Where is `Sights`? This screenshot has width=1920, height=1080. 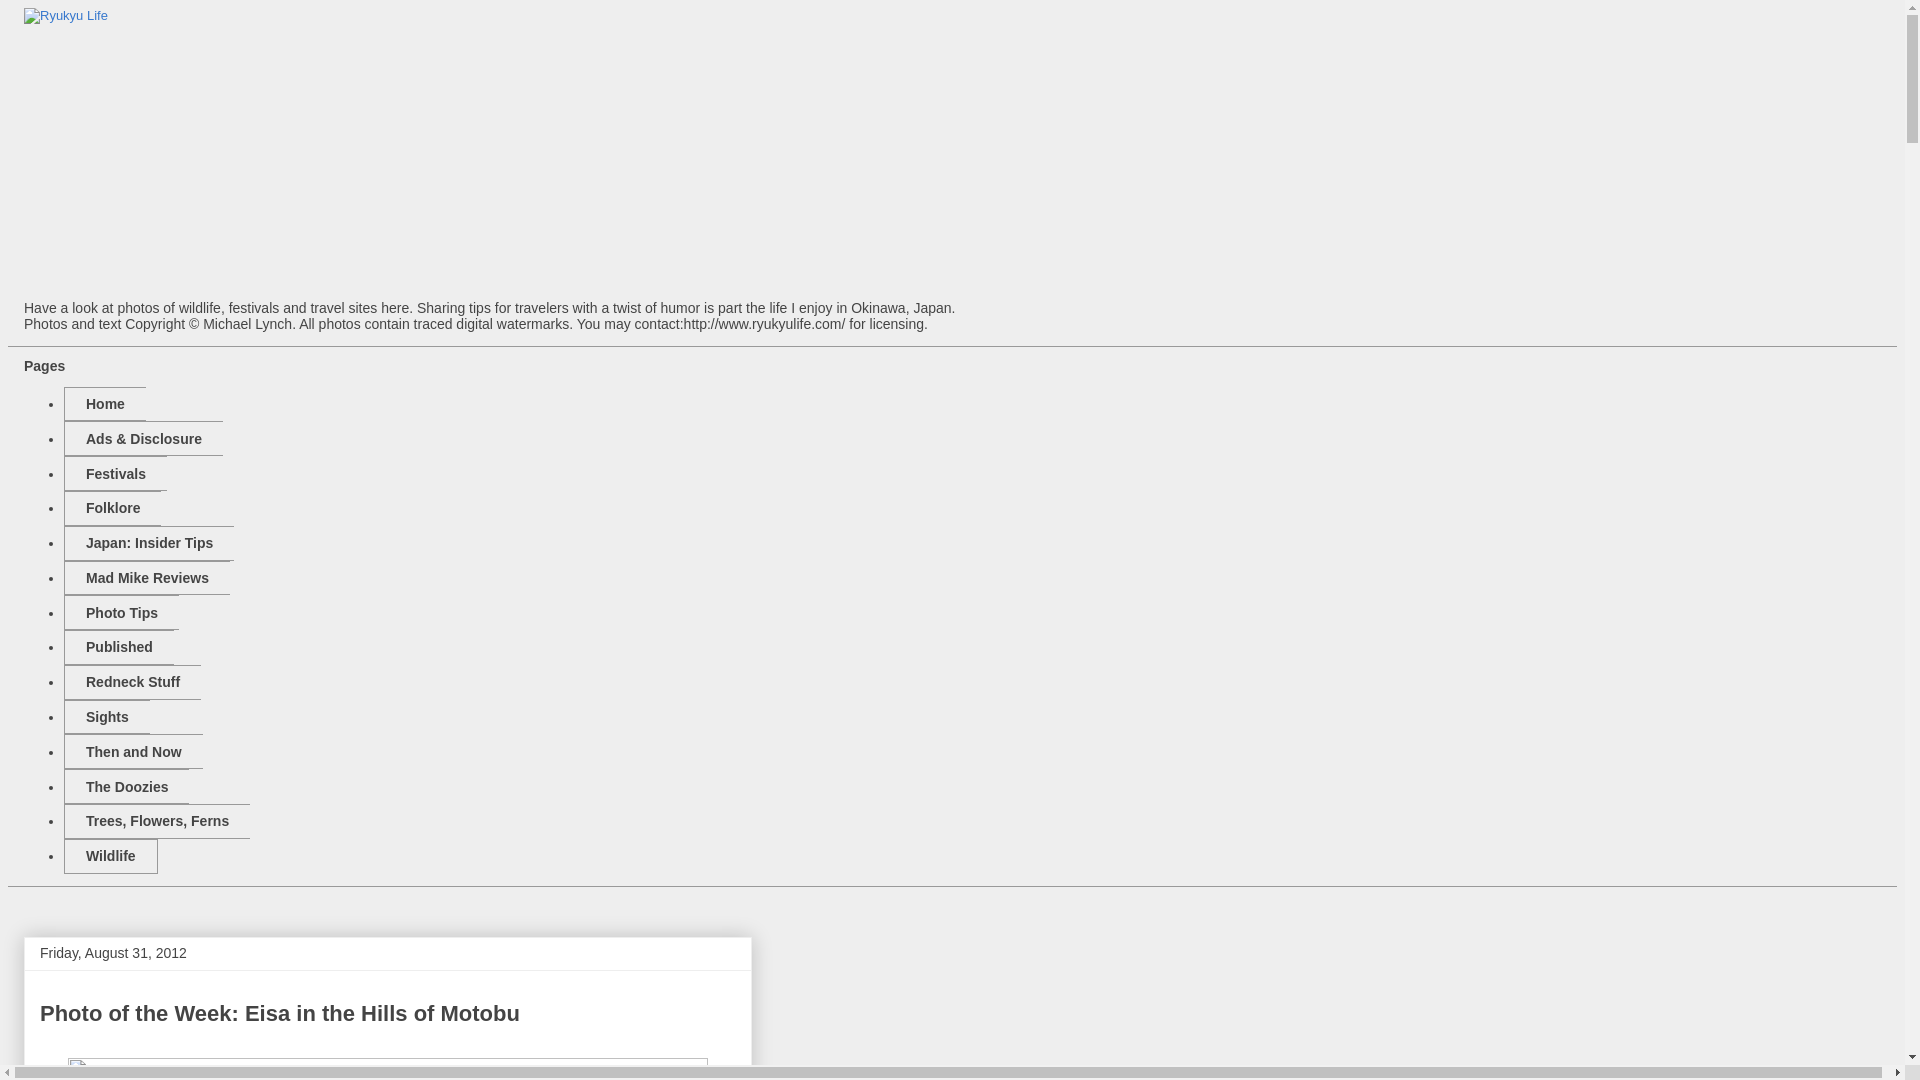
Sights is located at coordinates (106, 717).